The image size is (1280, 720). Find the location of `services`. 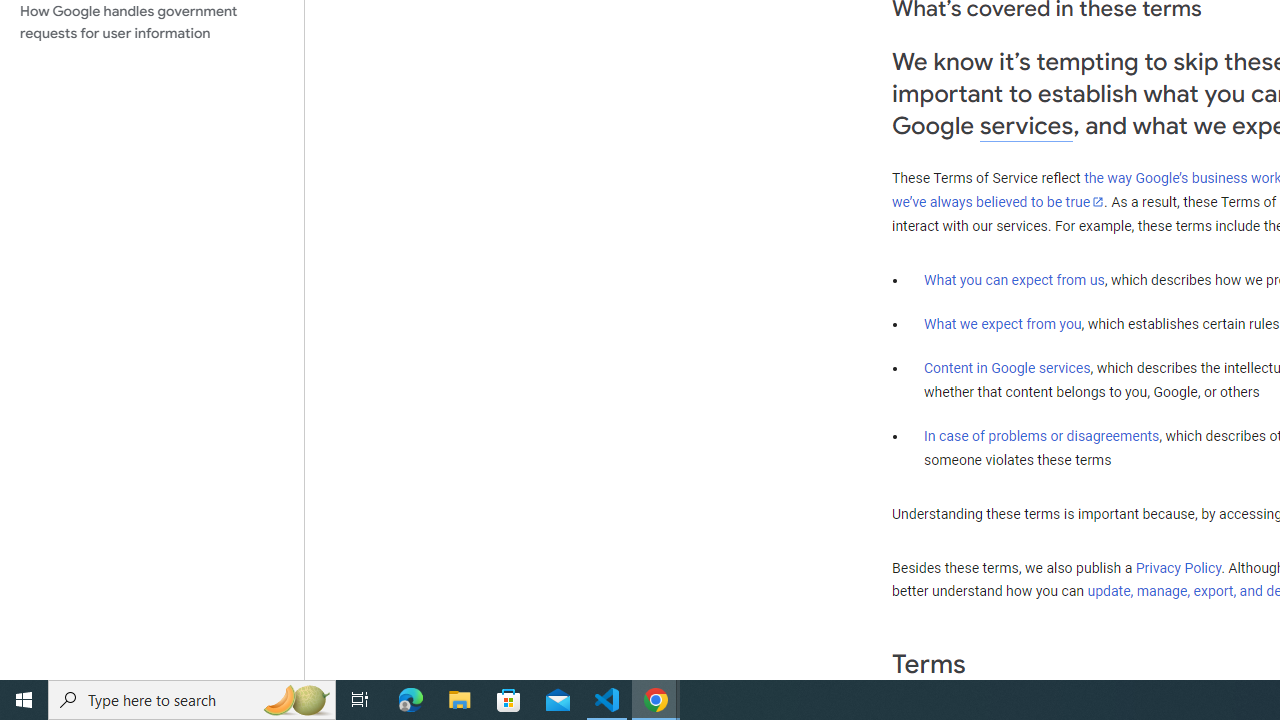

services is located at coordinates (1026, 126).